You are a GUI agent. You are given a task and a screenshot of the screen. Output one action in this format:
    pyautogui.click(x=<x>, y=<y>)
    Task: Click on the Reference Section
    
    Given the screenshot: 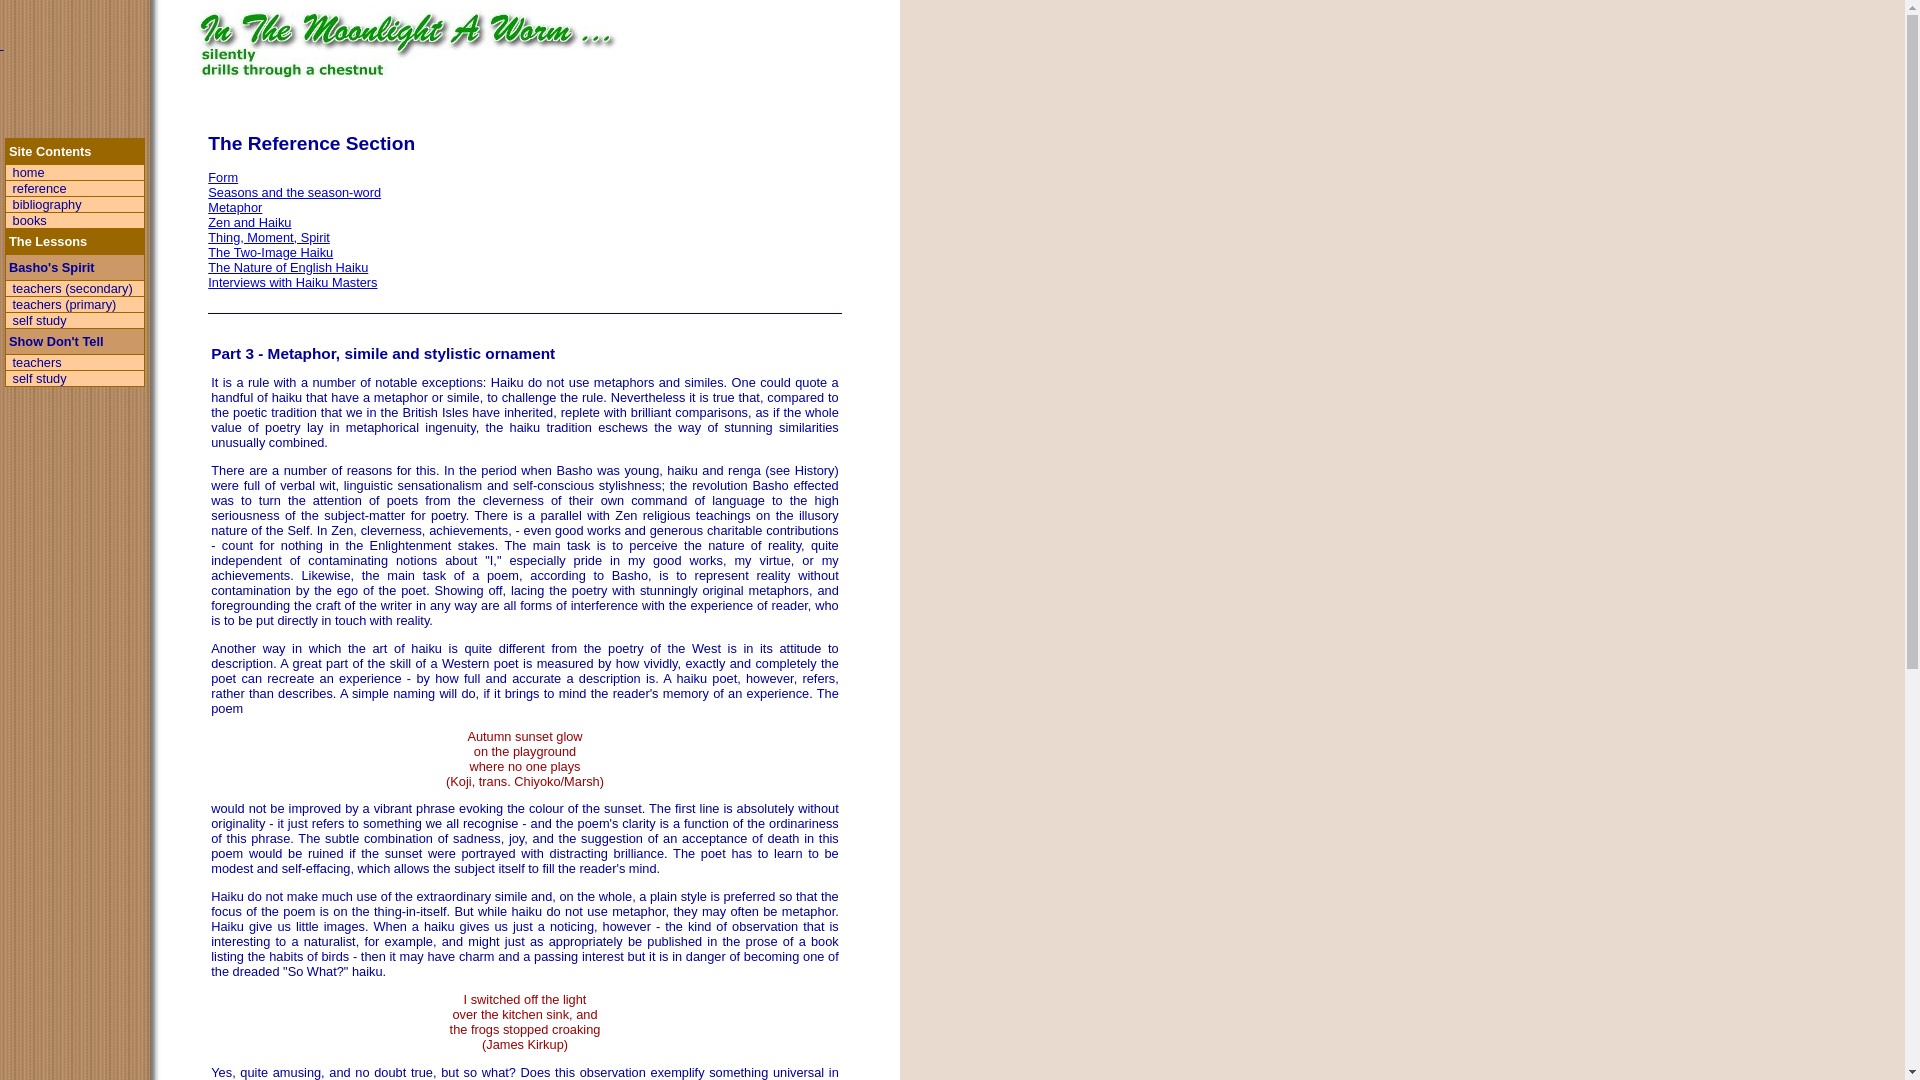 What is the action you would take?
    pyautogui.click(x=39, y=188)
    